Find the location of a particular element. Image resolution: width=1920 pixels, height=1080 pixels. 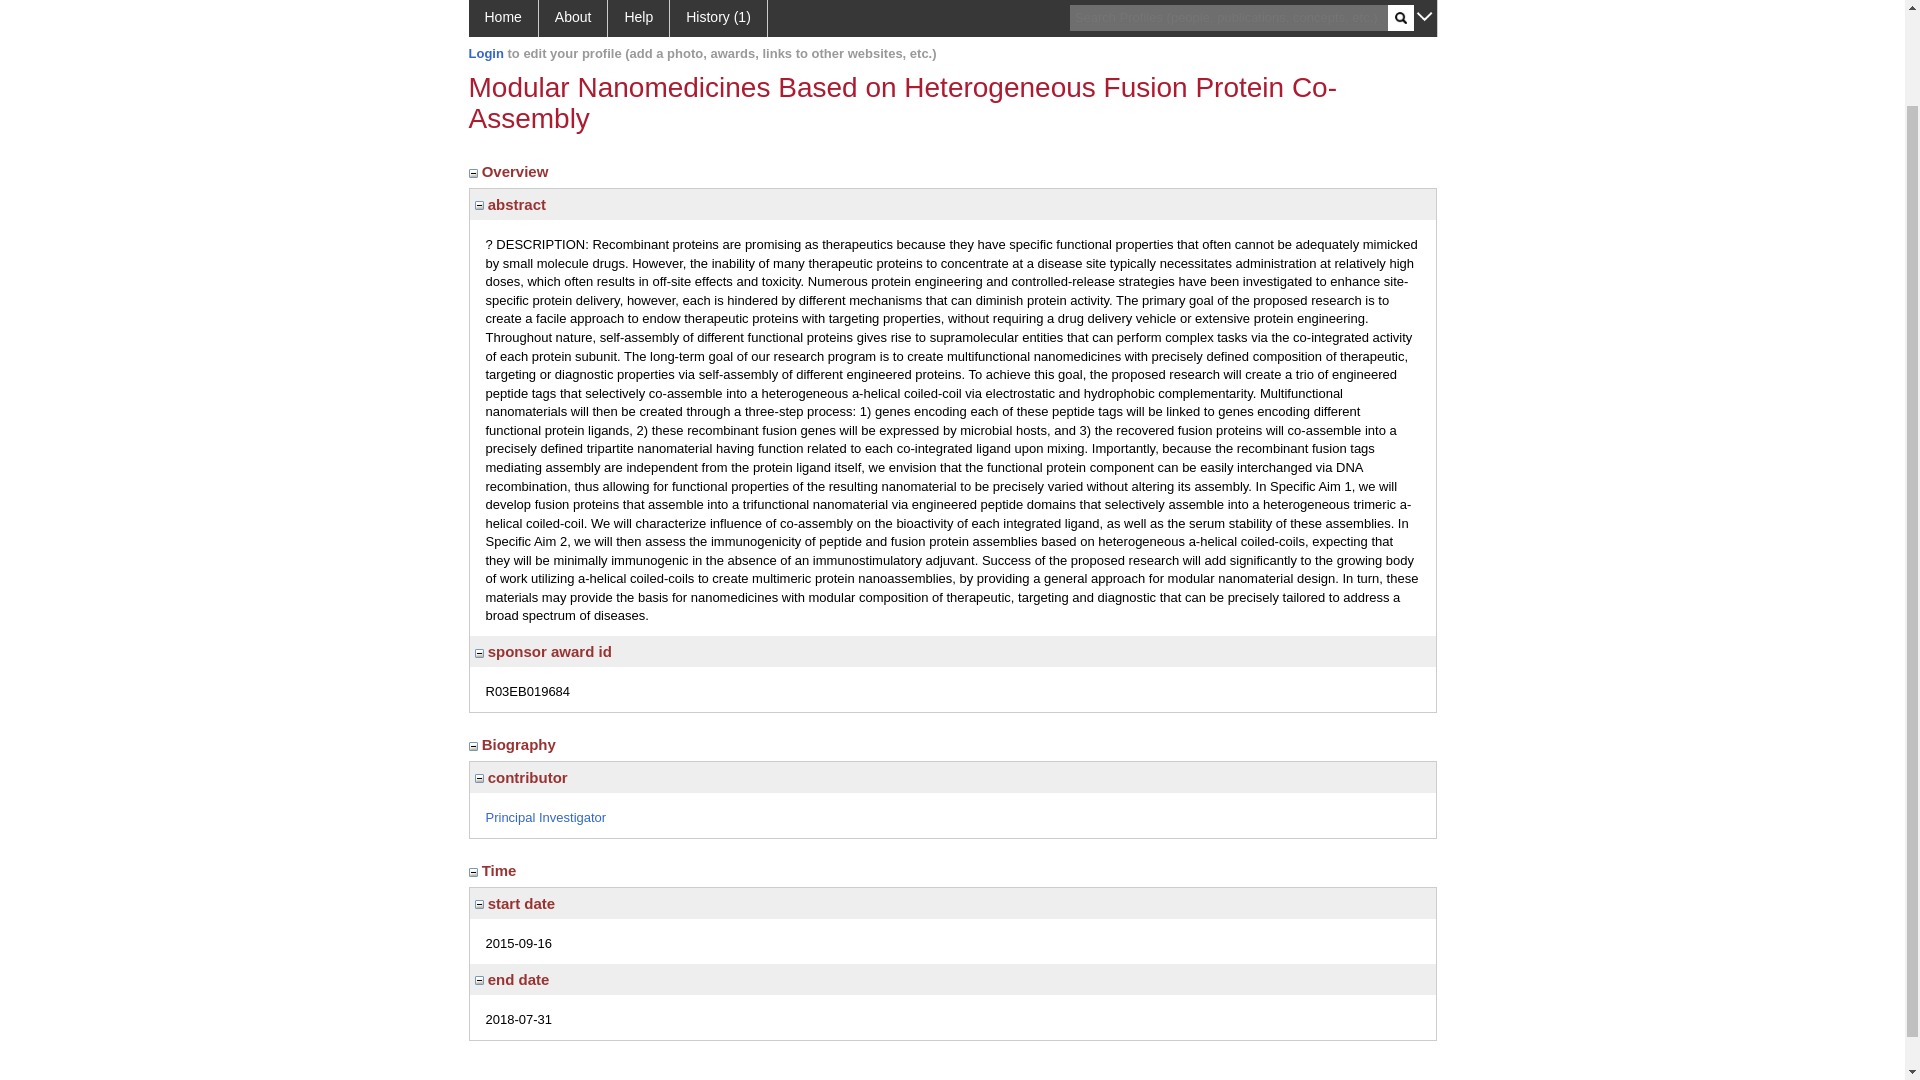

Home is located at coordinates (502, 18).